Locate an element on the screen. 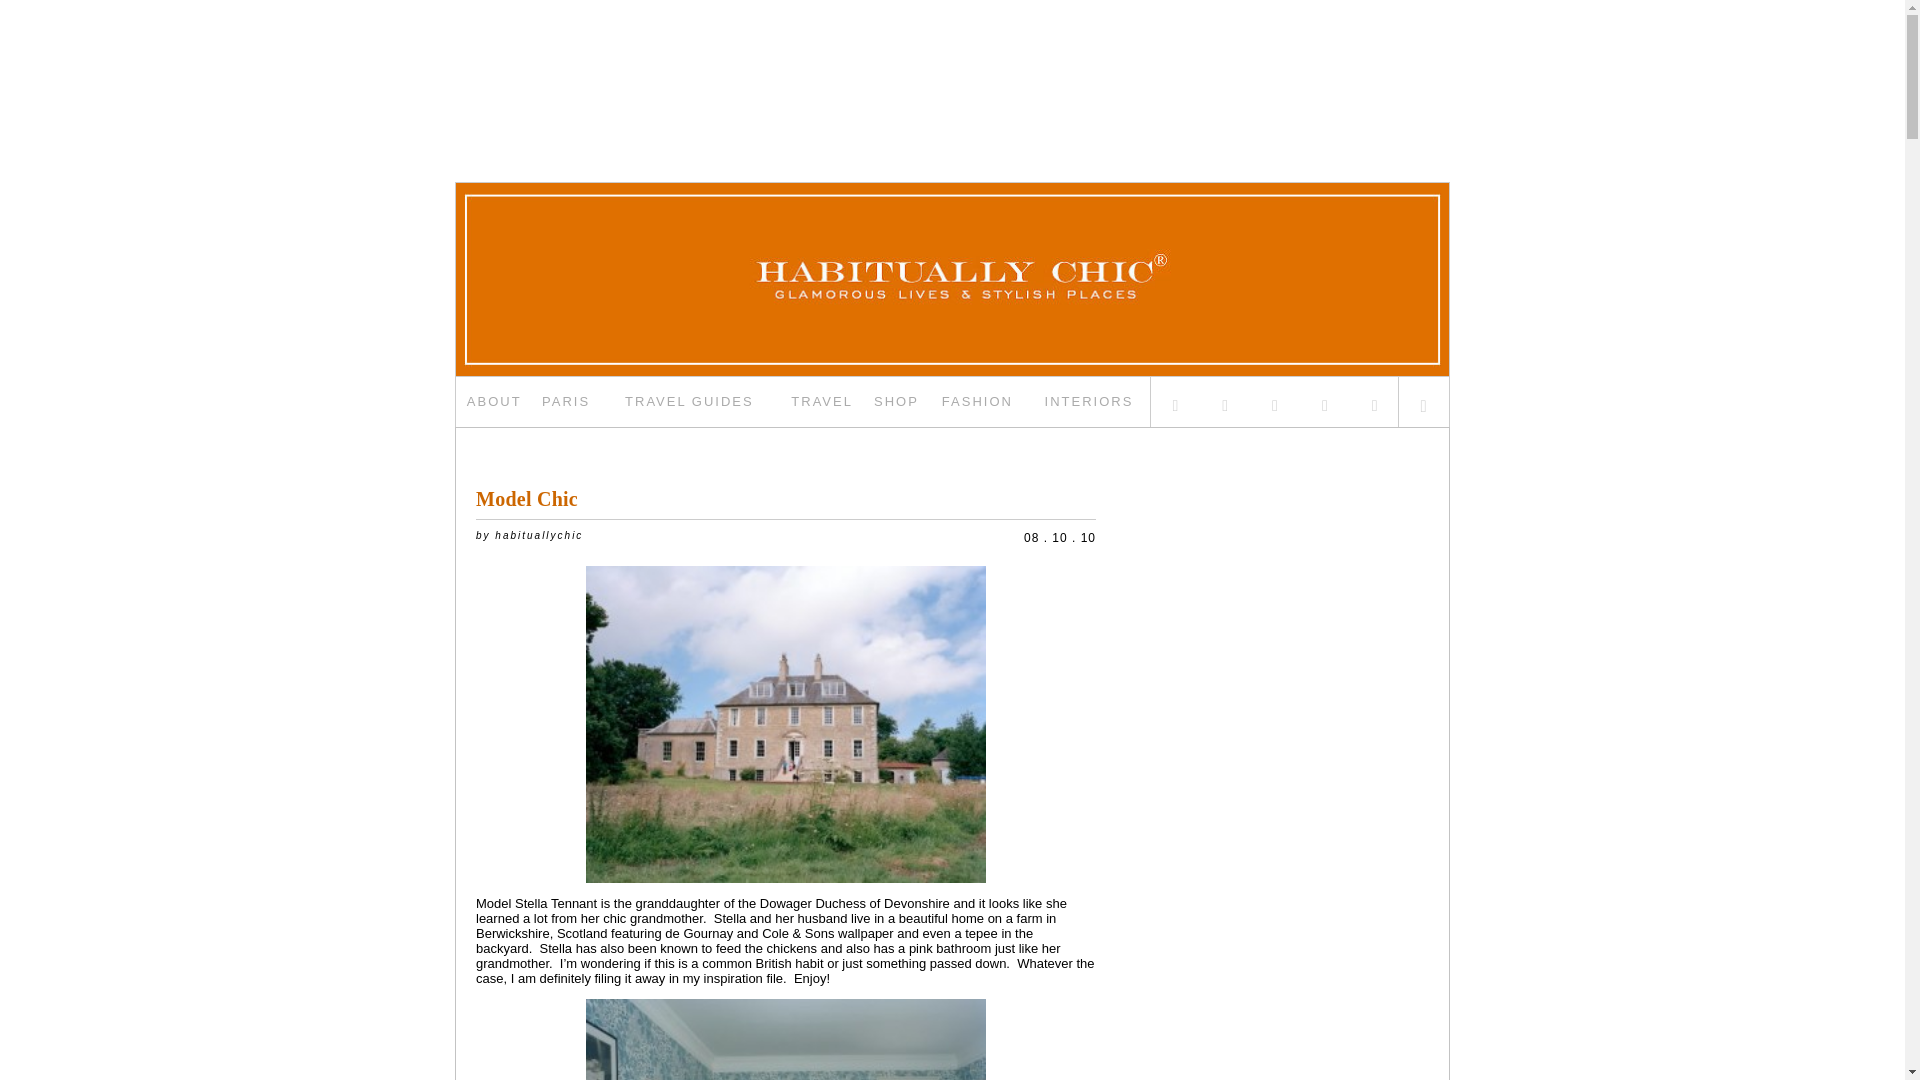 The width and height of the screenshot is (1920, 1080). FASHION is located at coordinates (978, 401).